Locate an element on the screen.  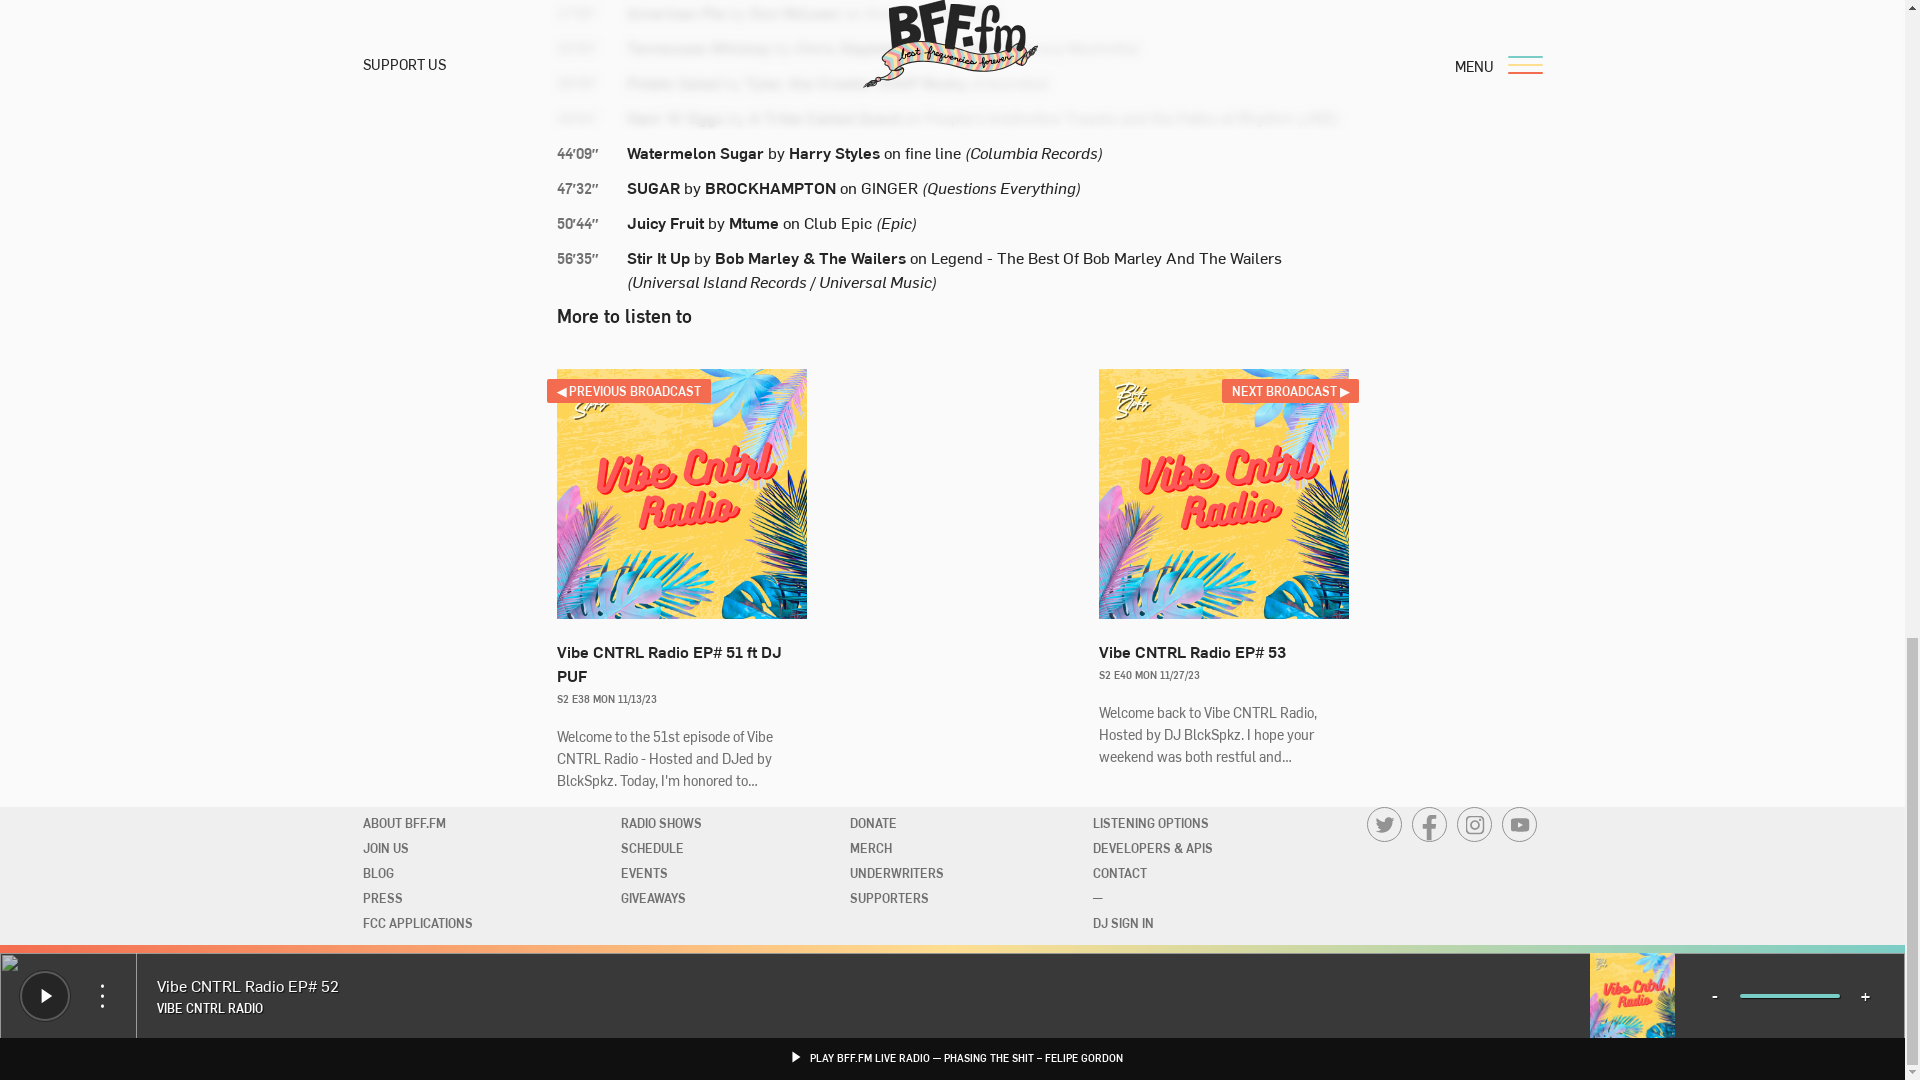
3:17:05pm is located at coordinates (590, 14).